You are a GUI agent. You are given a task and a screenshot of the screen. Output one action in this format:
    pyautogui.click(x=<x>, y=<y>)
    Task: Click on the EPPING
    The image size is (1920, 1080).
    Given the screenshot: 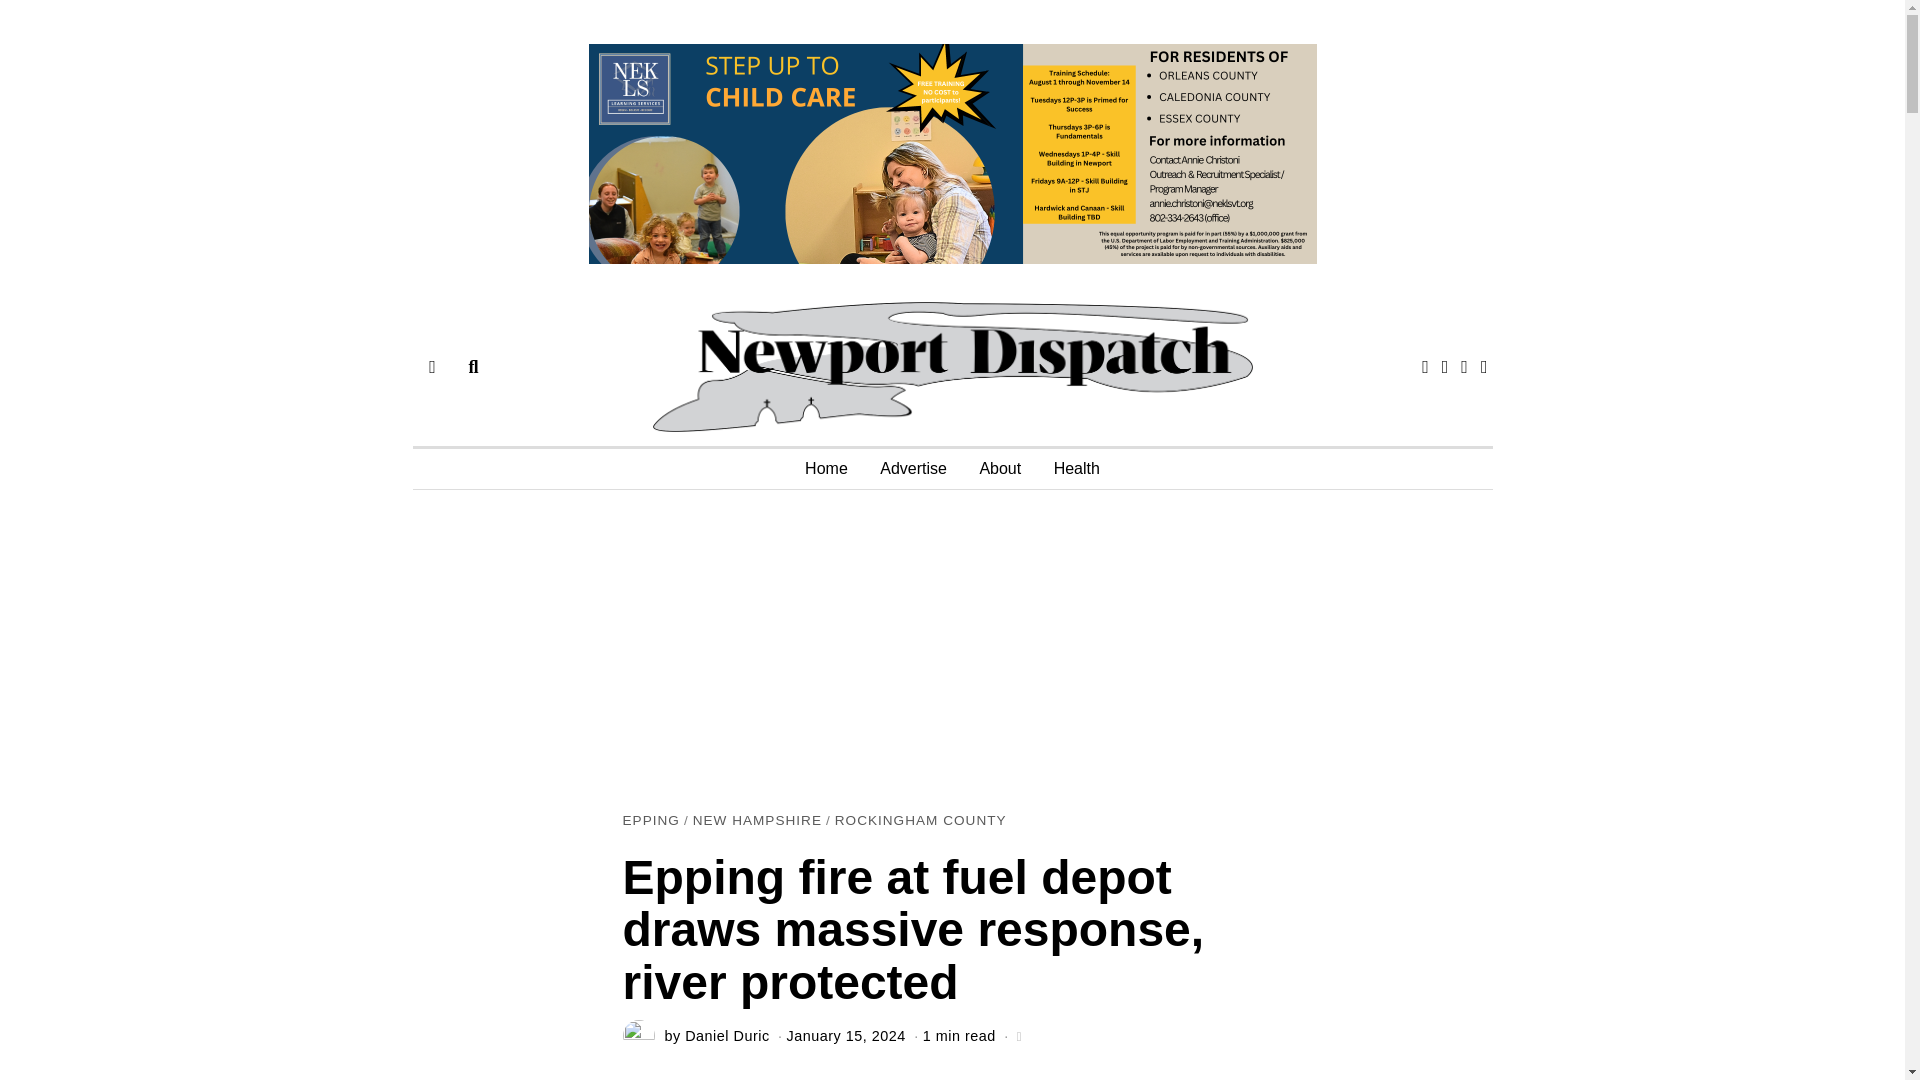 What is the action you would take?
    pyautogui.click(x=650, y=822)
    